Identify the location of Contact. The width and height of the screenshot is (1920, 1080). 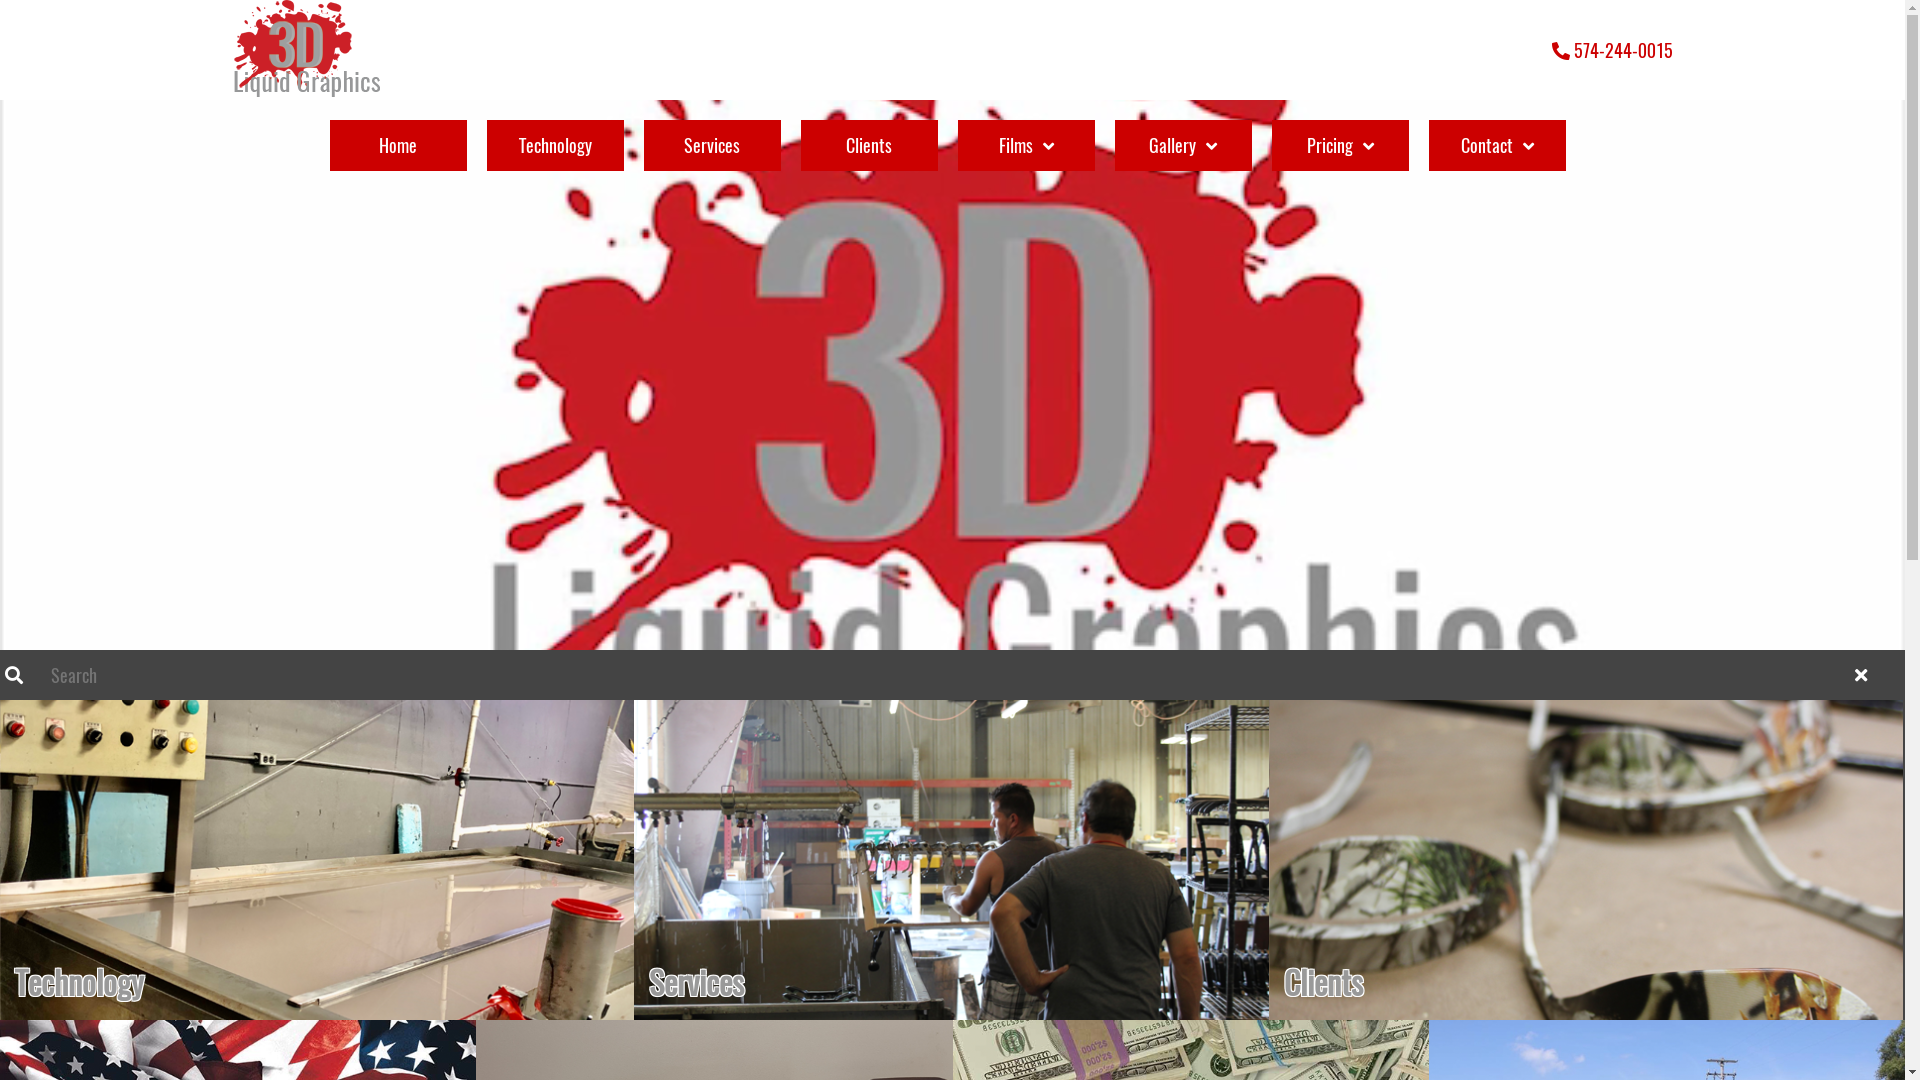
(1498, 146).